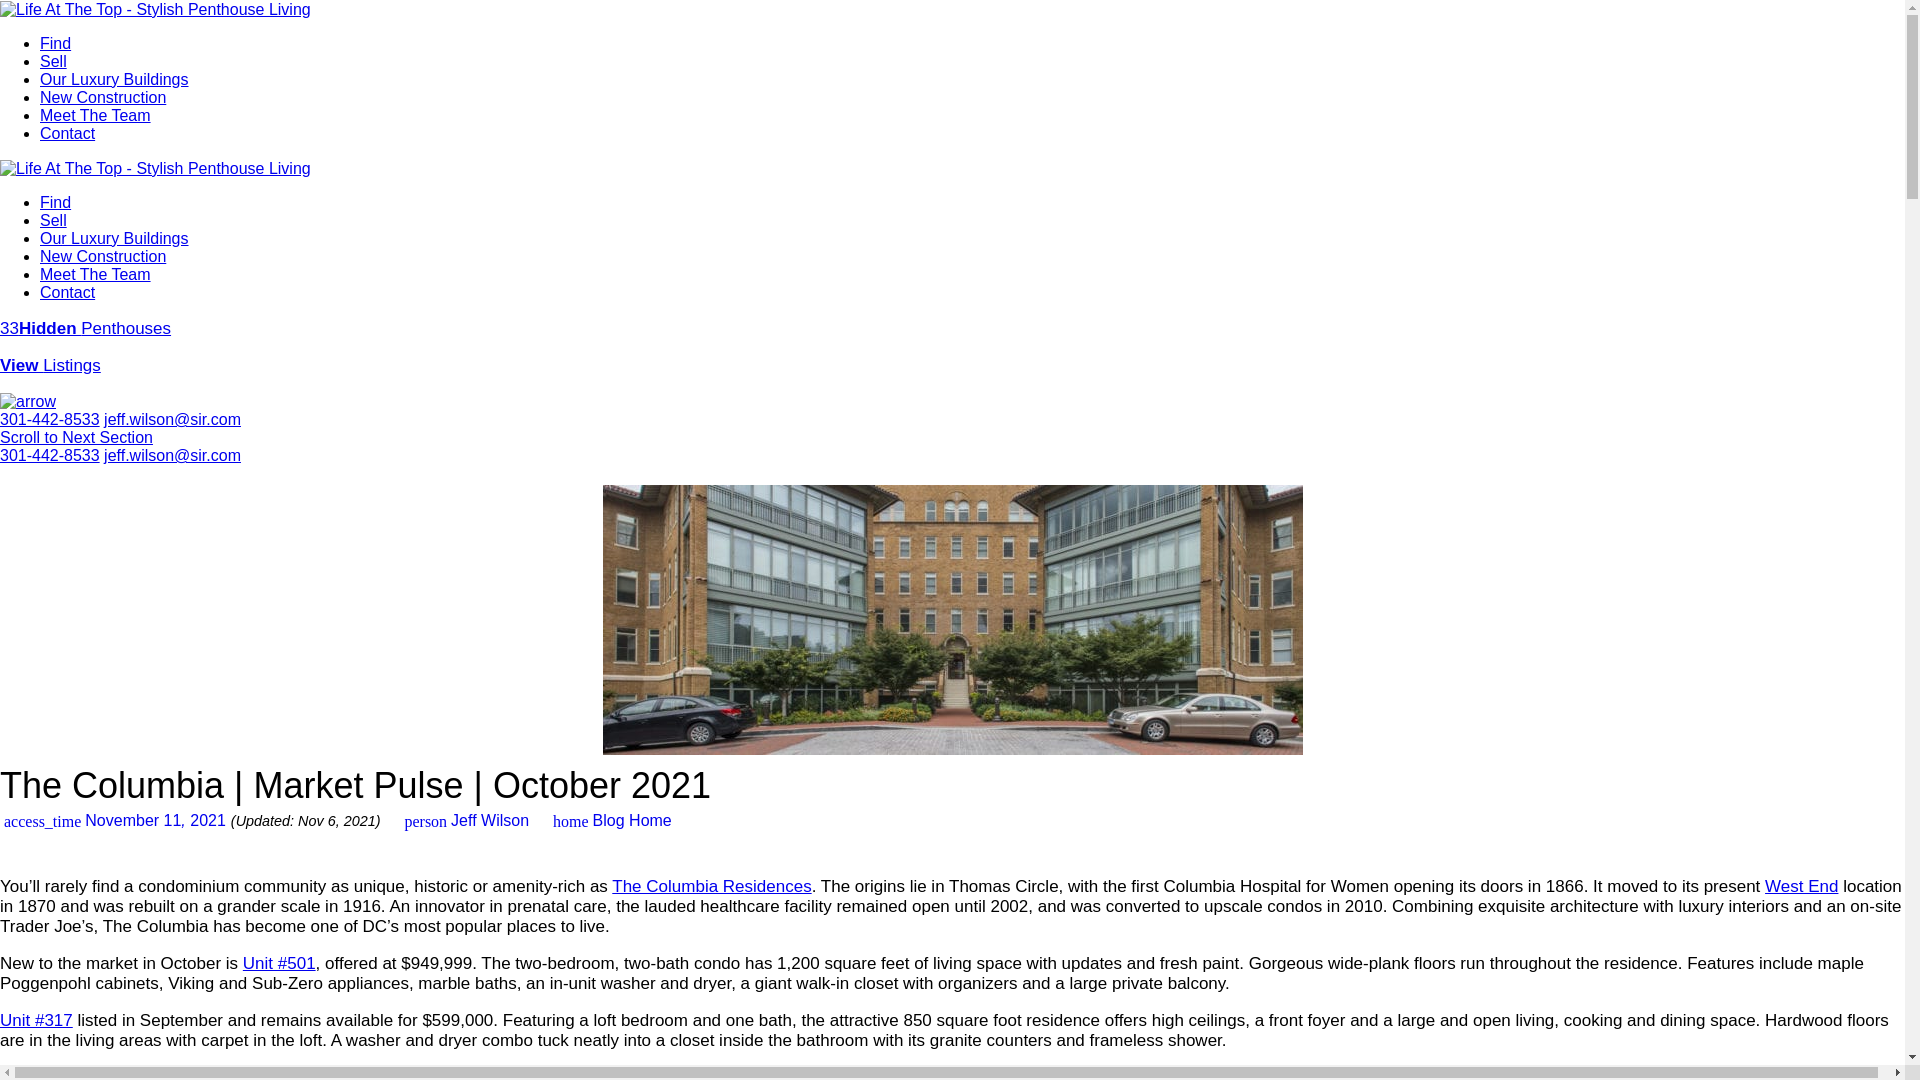 The height and width of the screenshot is (1080, 1920). Describe the element at coordinates (76, 437) in the screenshot. I see `Scroll to Next Section` at that location.